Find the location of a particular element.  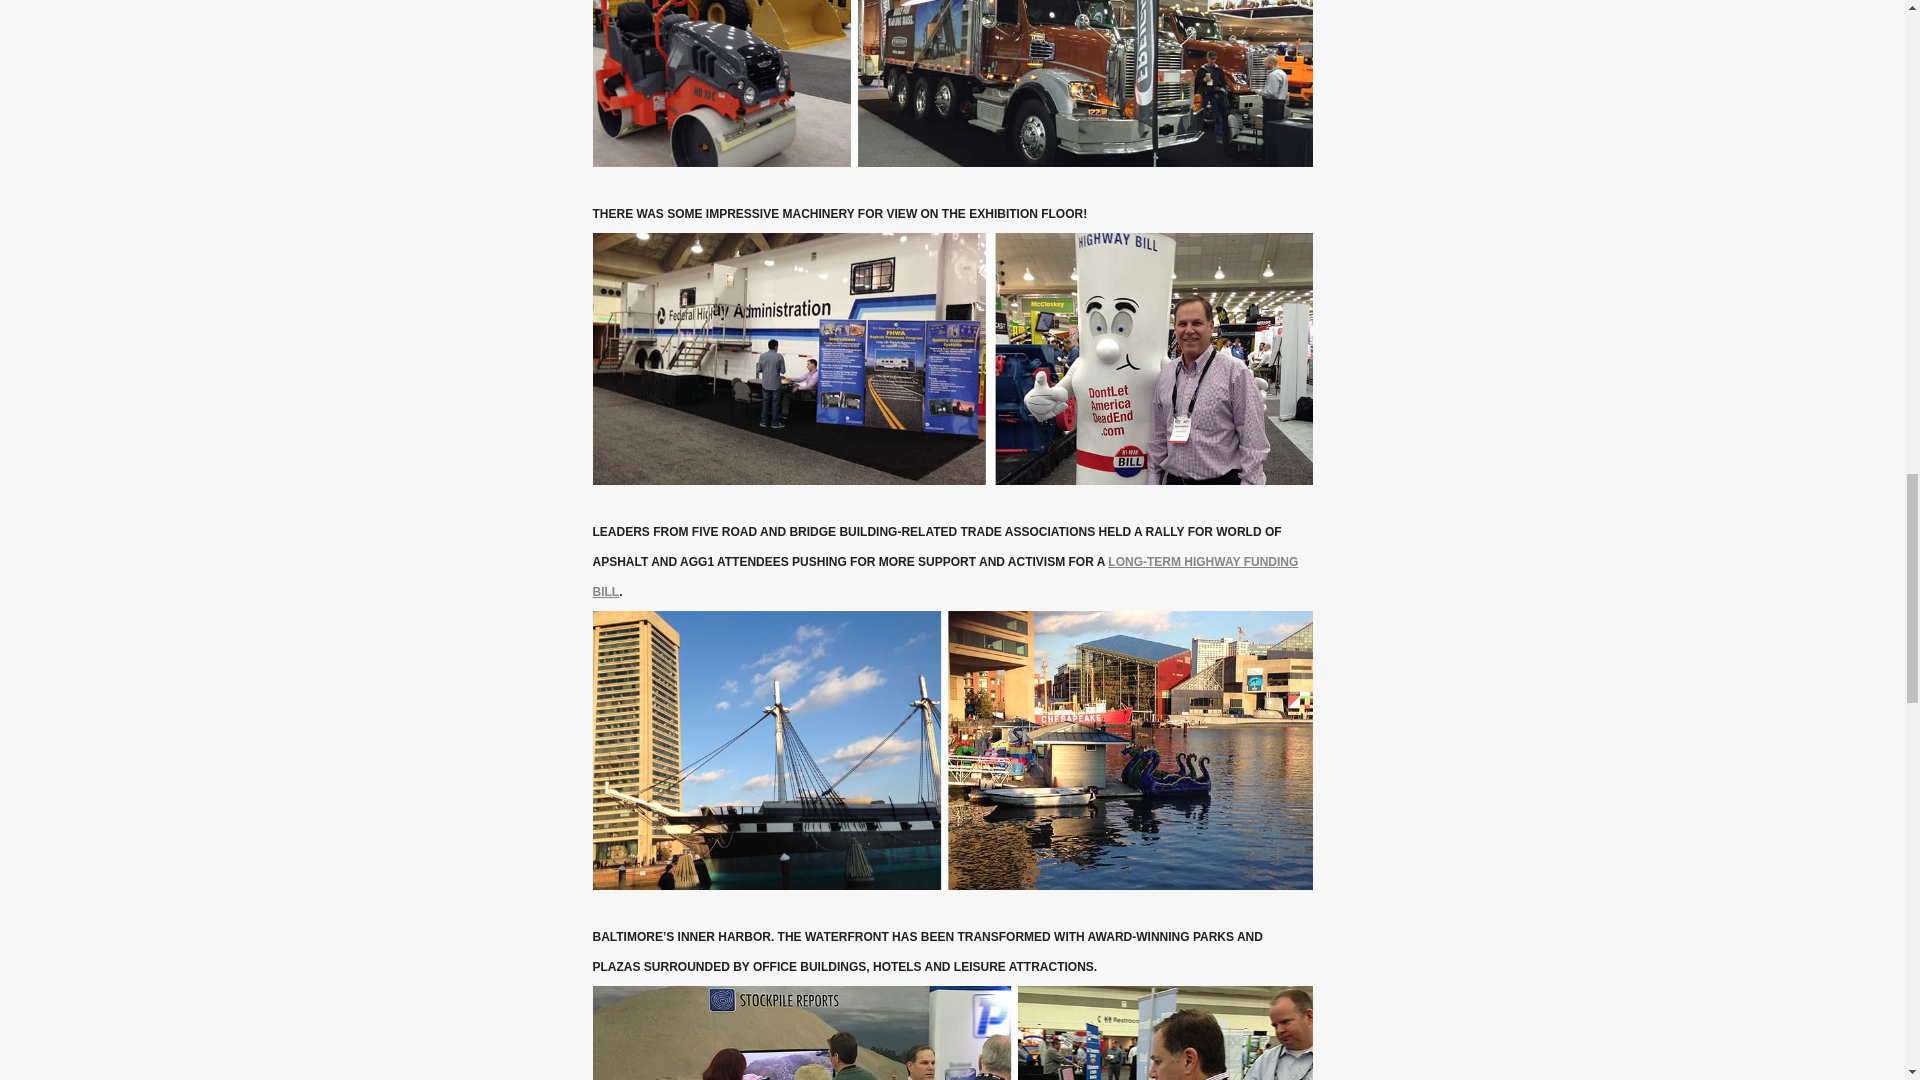

Long-Term Highway Funding Bill is located at coordinates (944, 577).